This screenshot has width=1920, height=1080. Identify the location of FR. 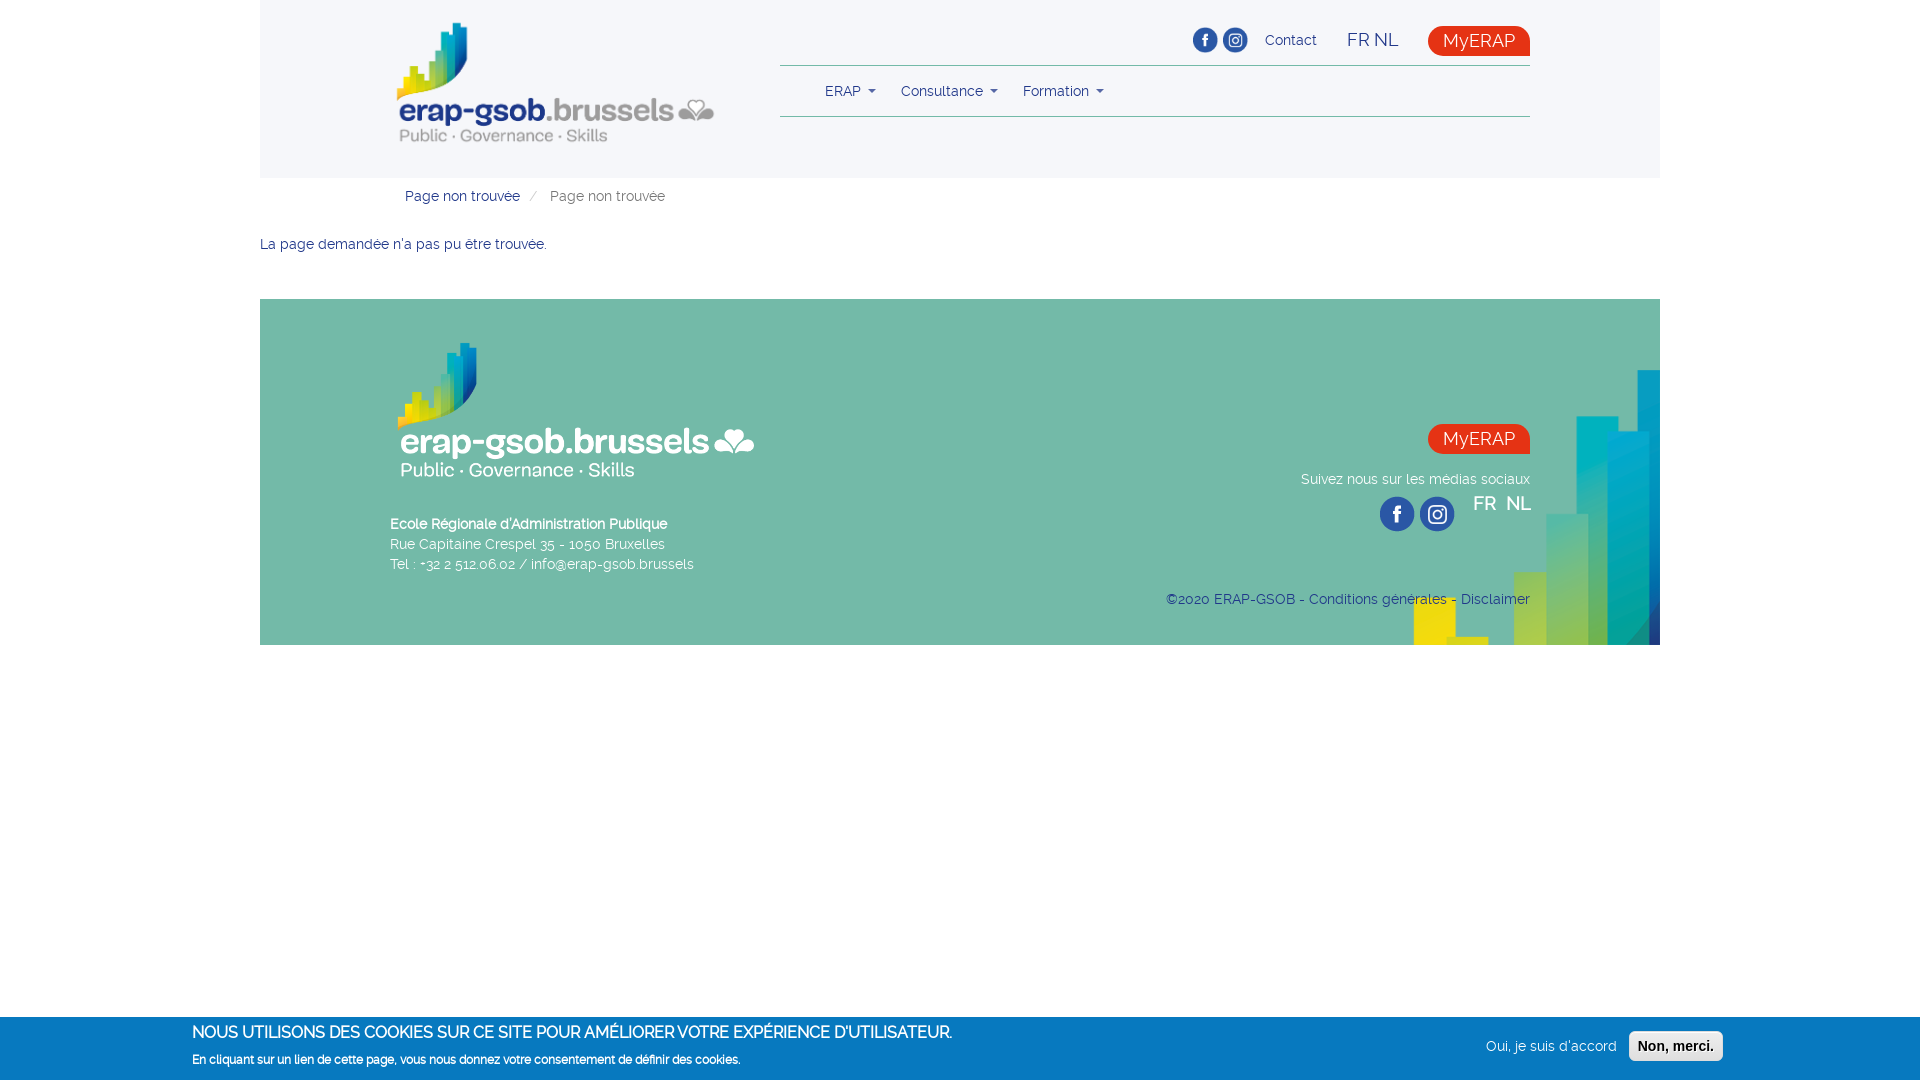
(1484, 504).